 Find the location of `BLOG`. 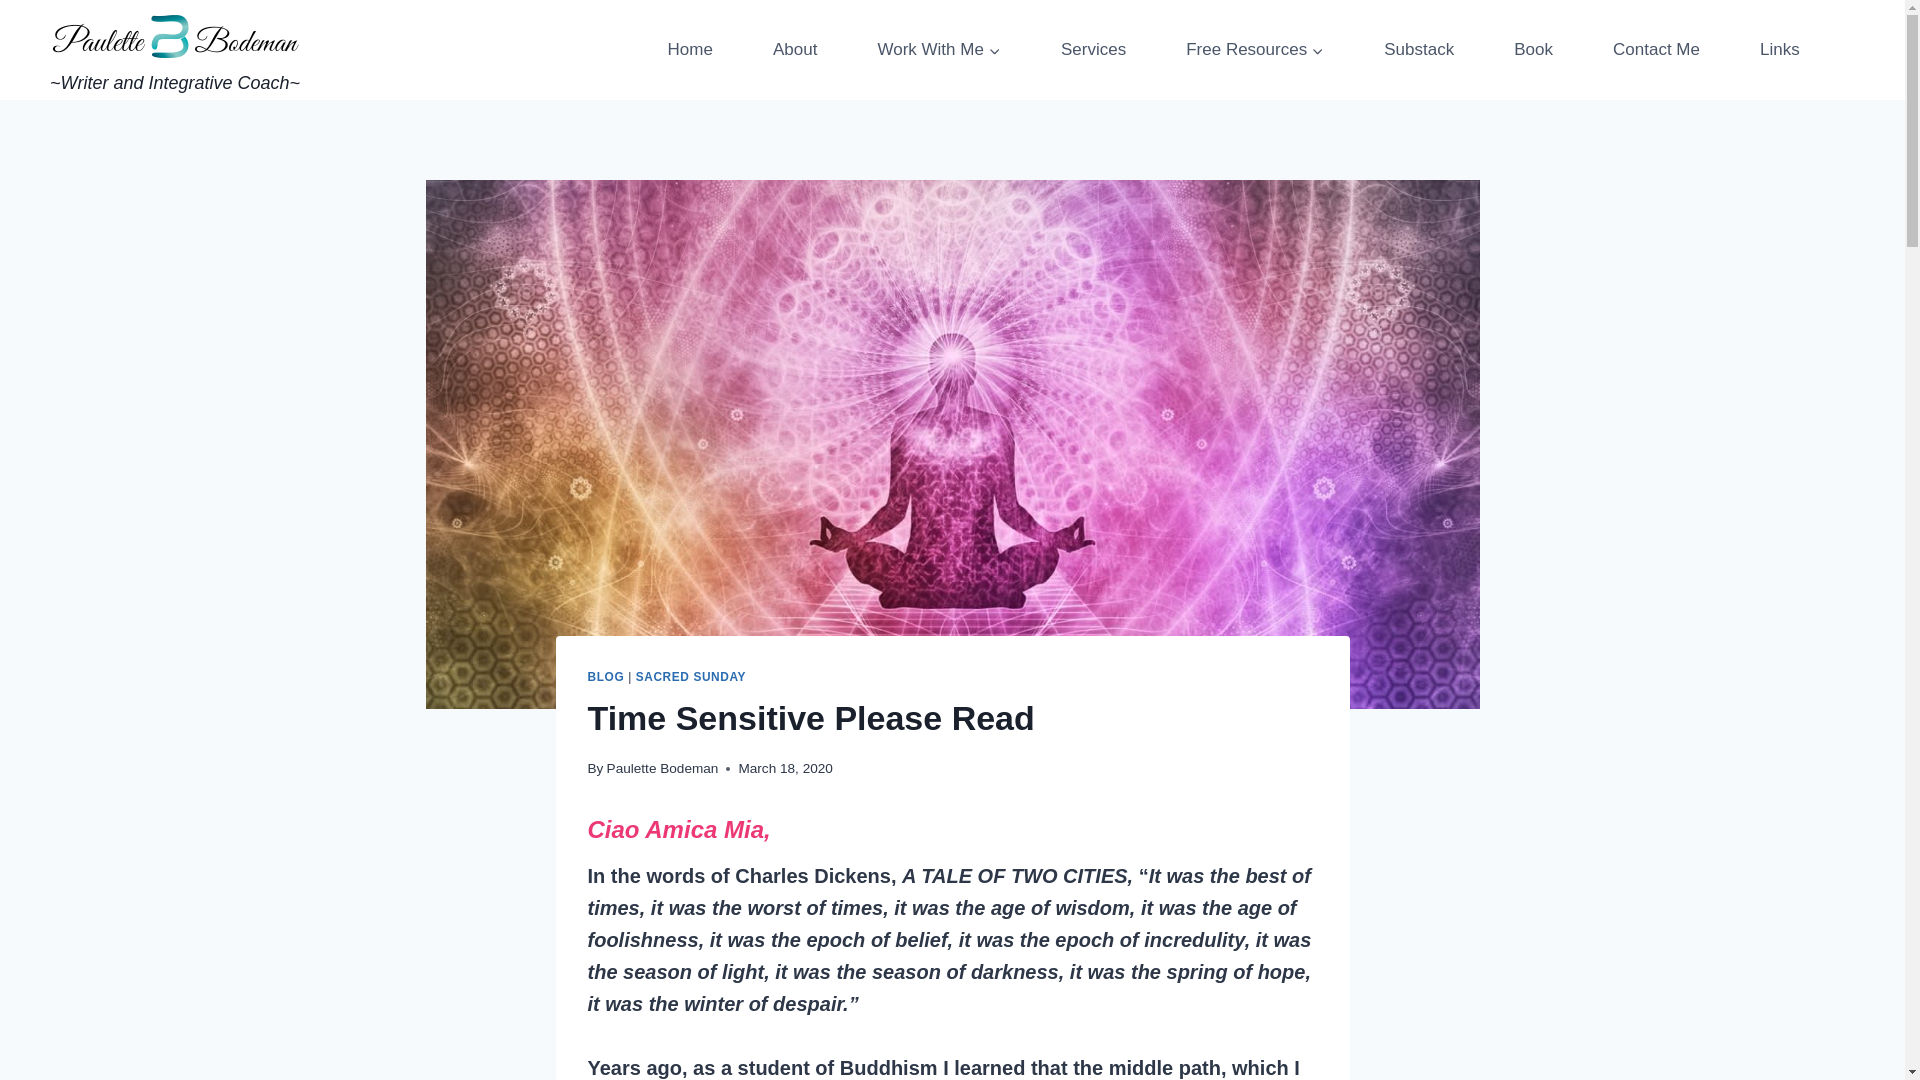

BLOG is located at coordinates (606, 676).